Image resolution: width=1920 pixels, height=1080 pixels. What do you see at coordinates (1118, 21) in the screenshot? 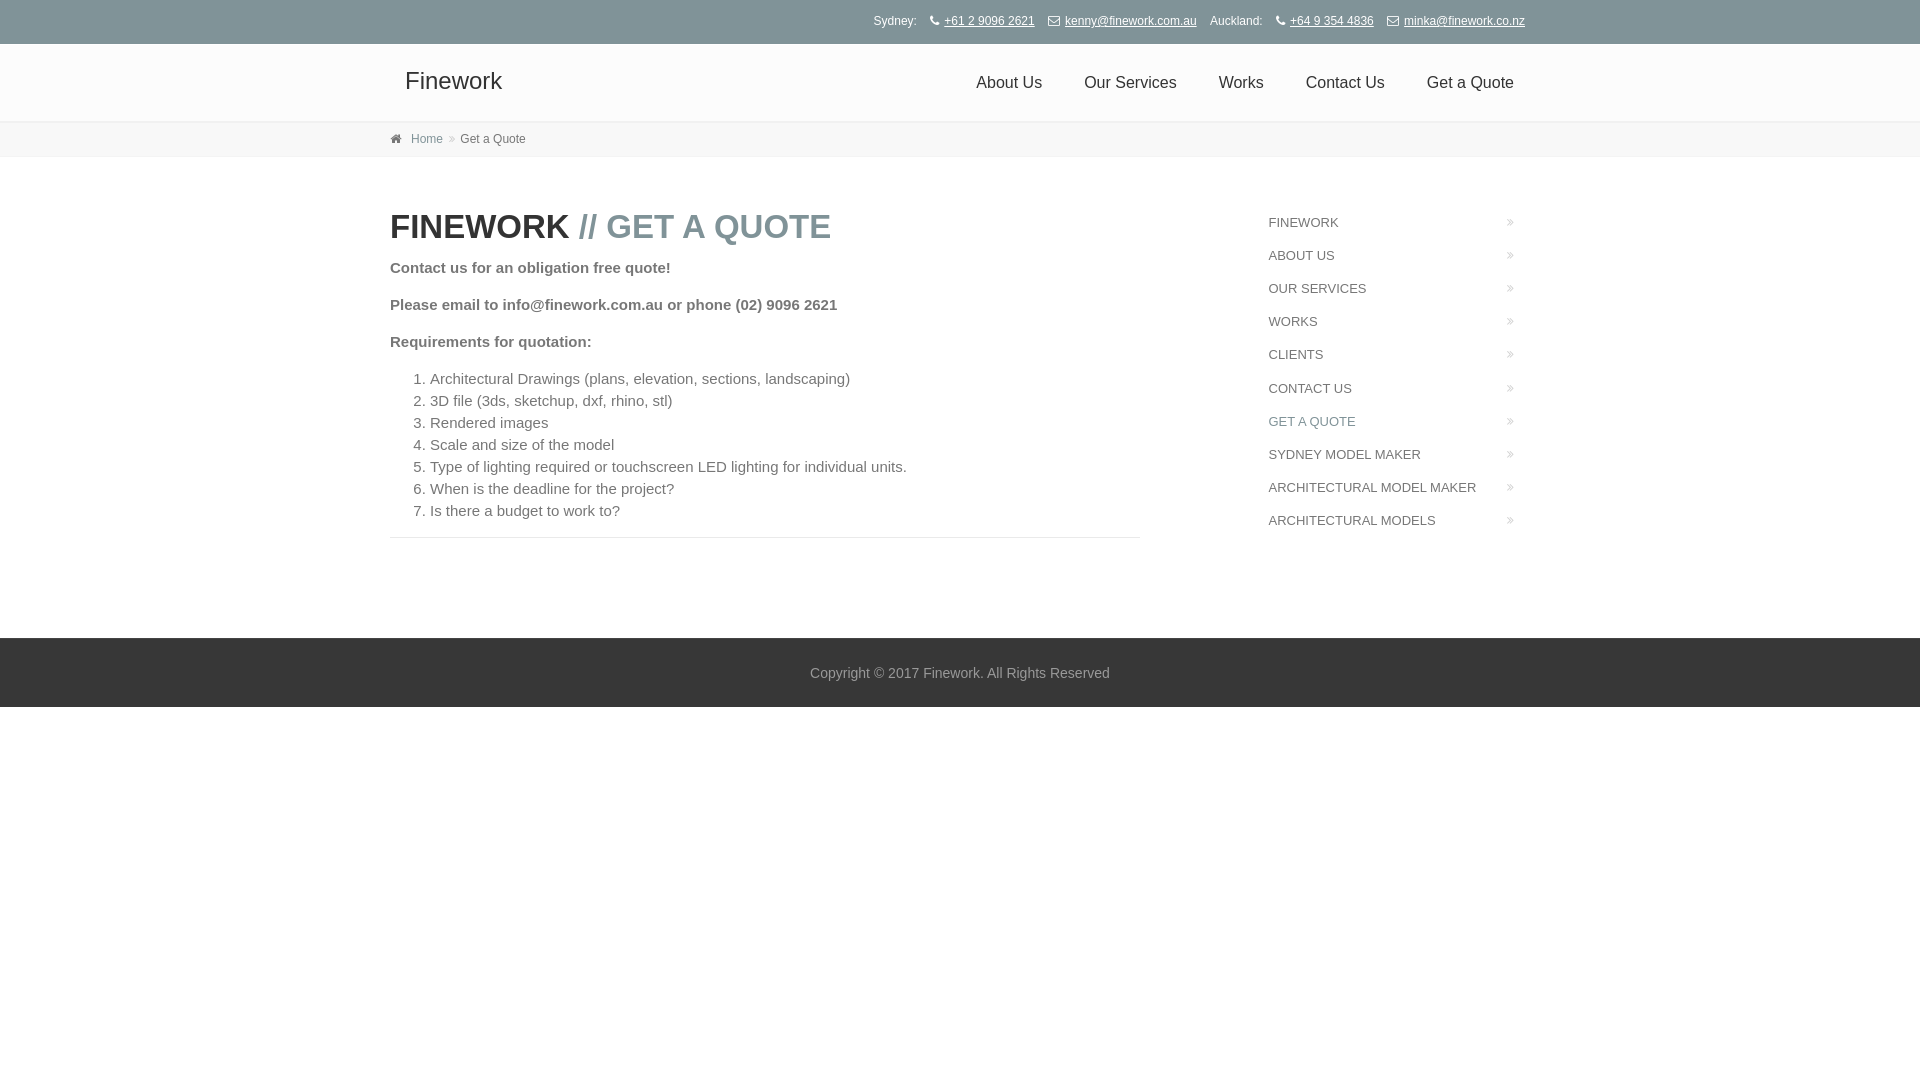
I see `kenny@finework.com.au` at bounding box center [1118, 21].